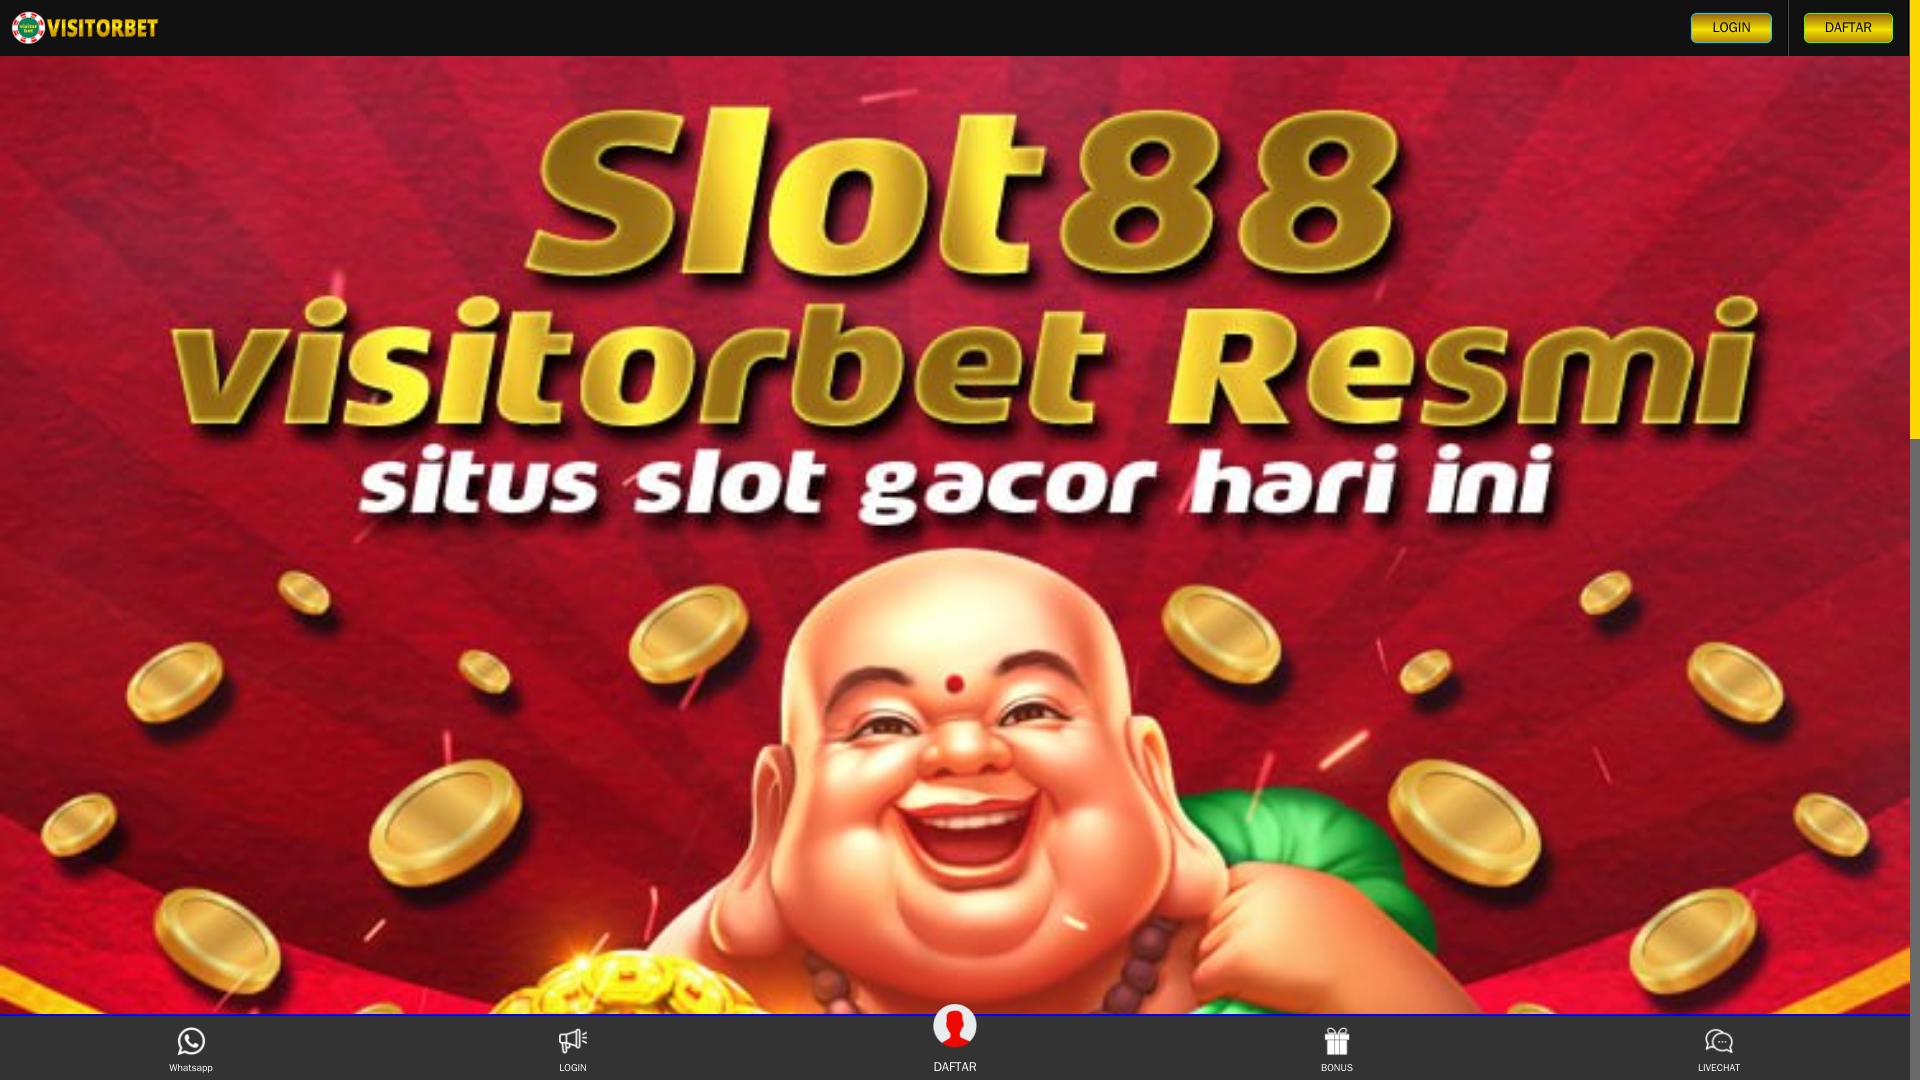  Describe the element at coordinates (1730, 28) in the screenshot. I see `LOGIN` at that location.